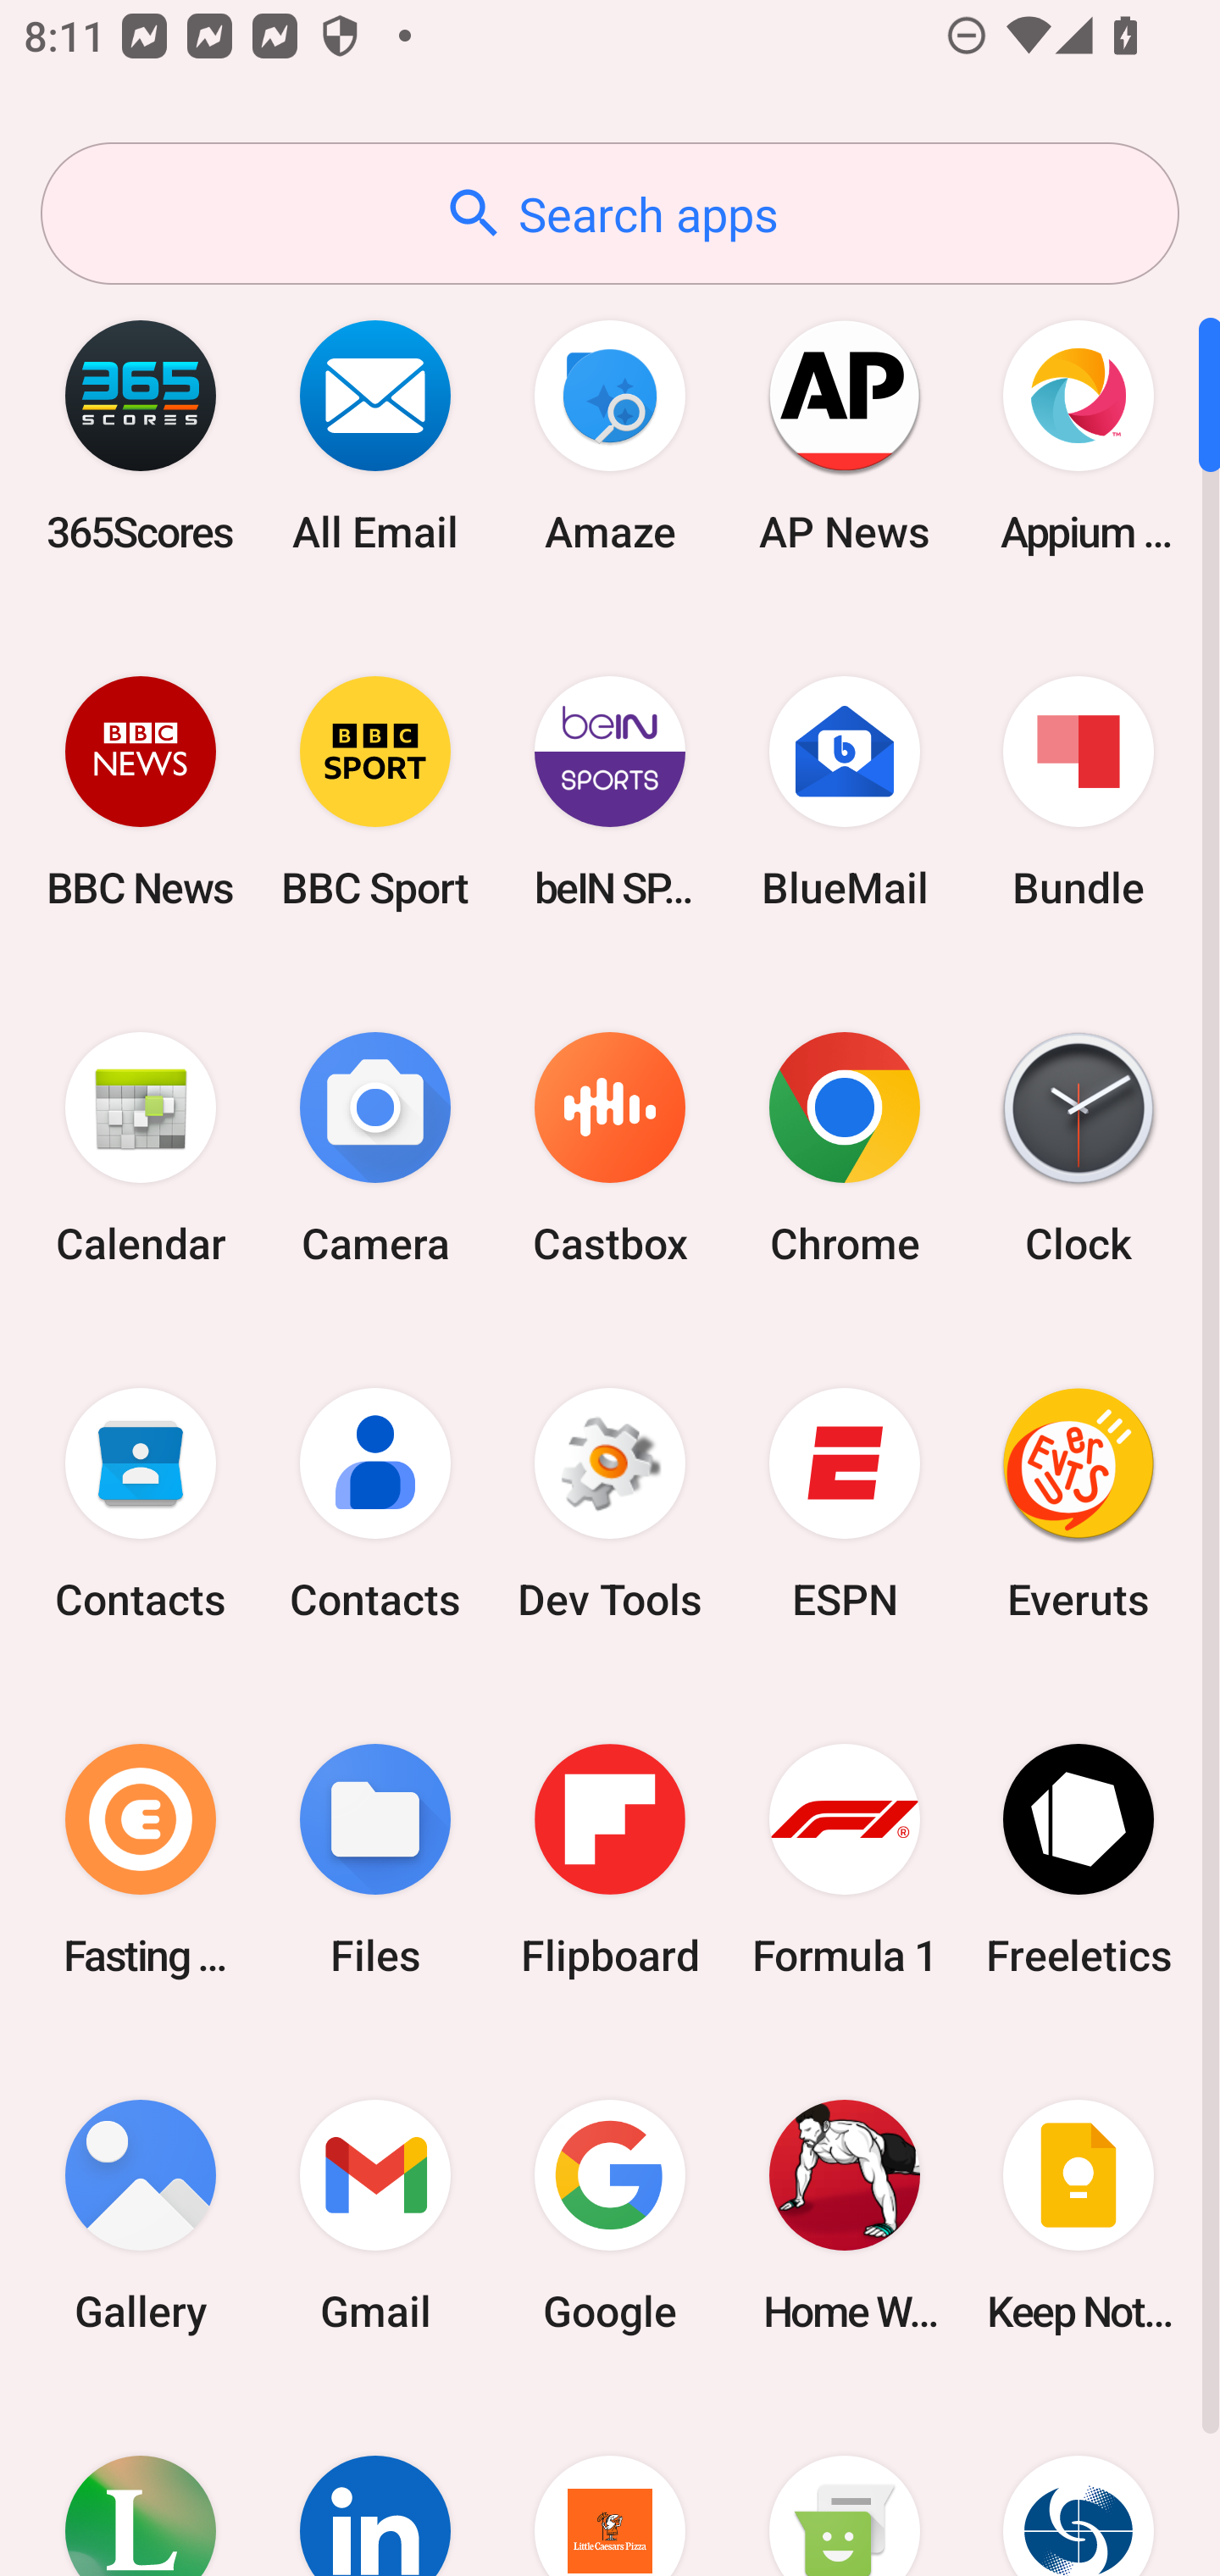 This screenshot has height=2576, width=1220. I want to click on Camera, so click(375, 1149).